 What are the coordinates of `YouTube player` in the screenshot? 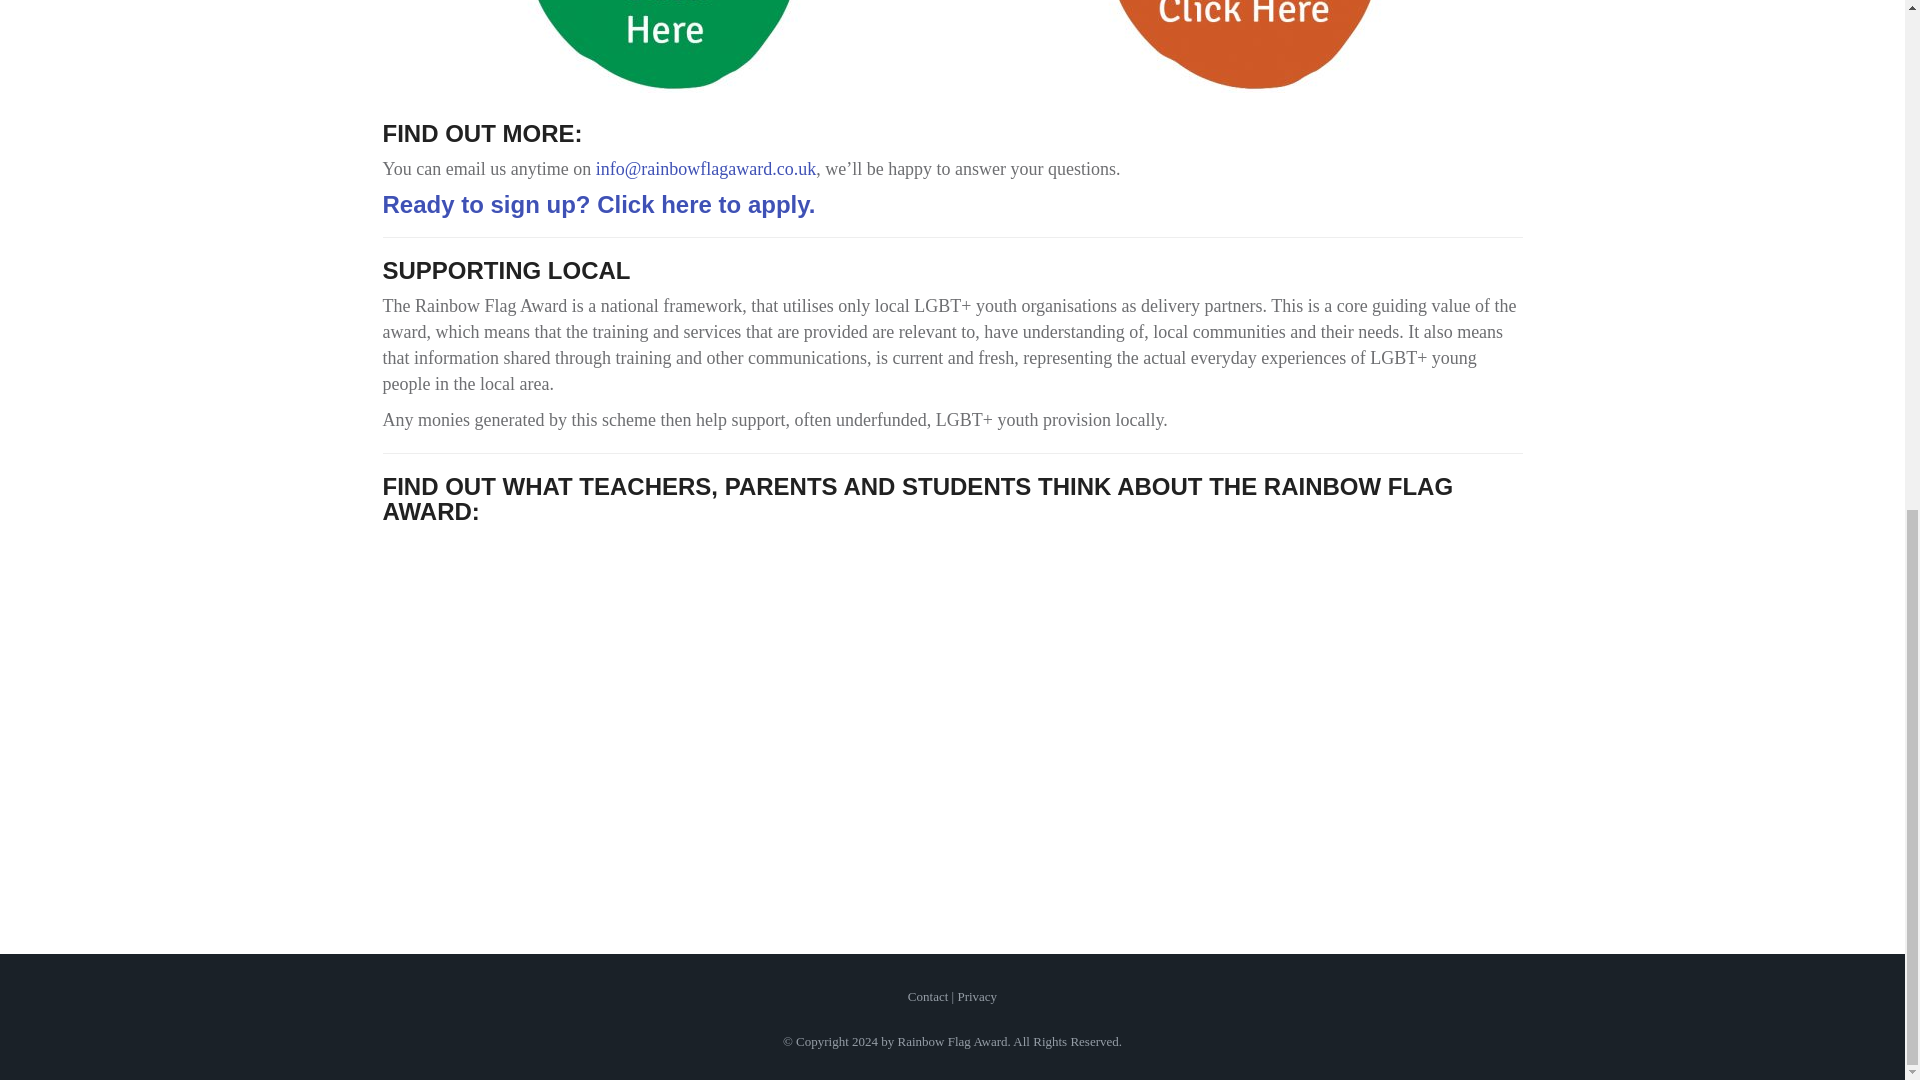 It's located at (951, 714).